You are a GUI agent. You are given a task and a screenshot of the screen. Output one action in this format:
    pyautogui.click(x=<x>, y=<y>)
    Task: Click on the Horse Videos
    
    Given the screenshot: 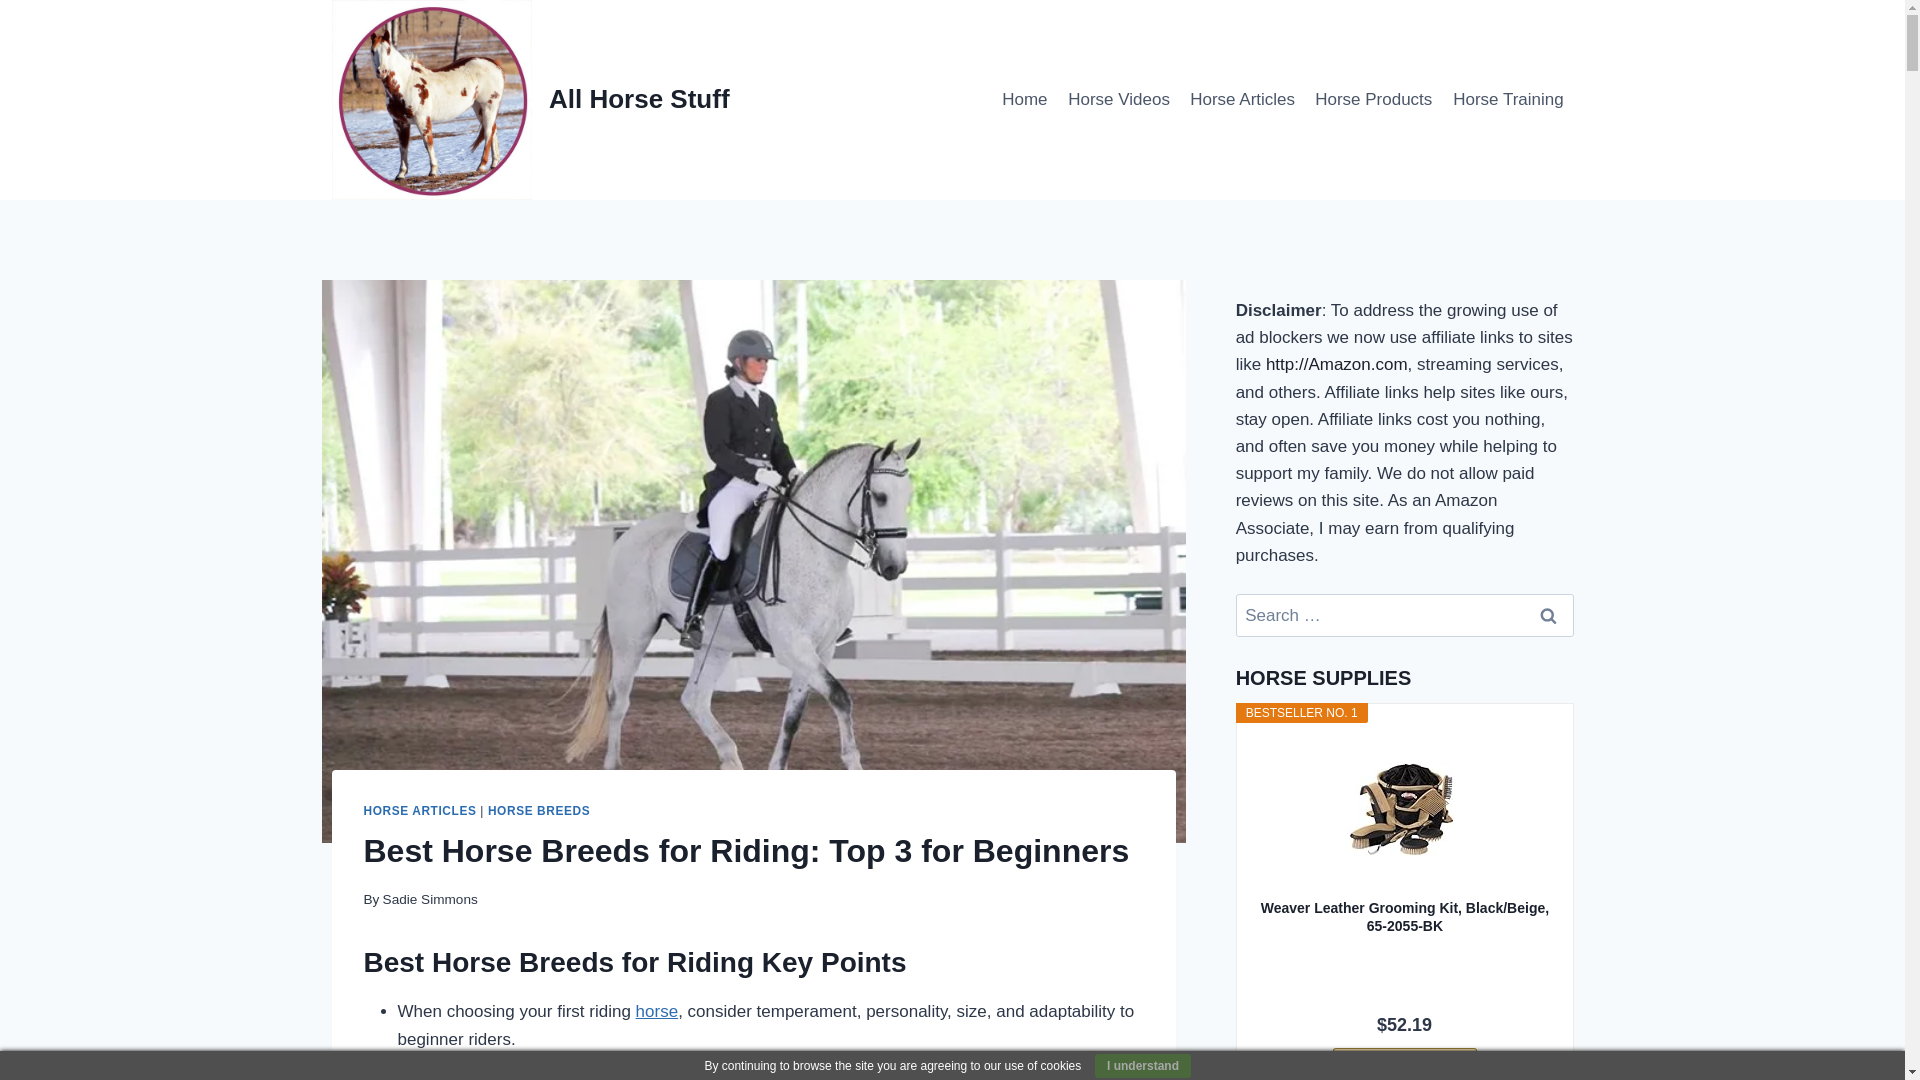 What is the action you would take?
    pyautogui.click(x=1118, y=100)
    